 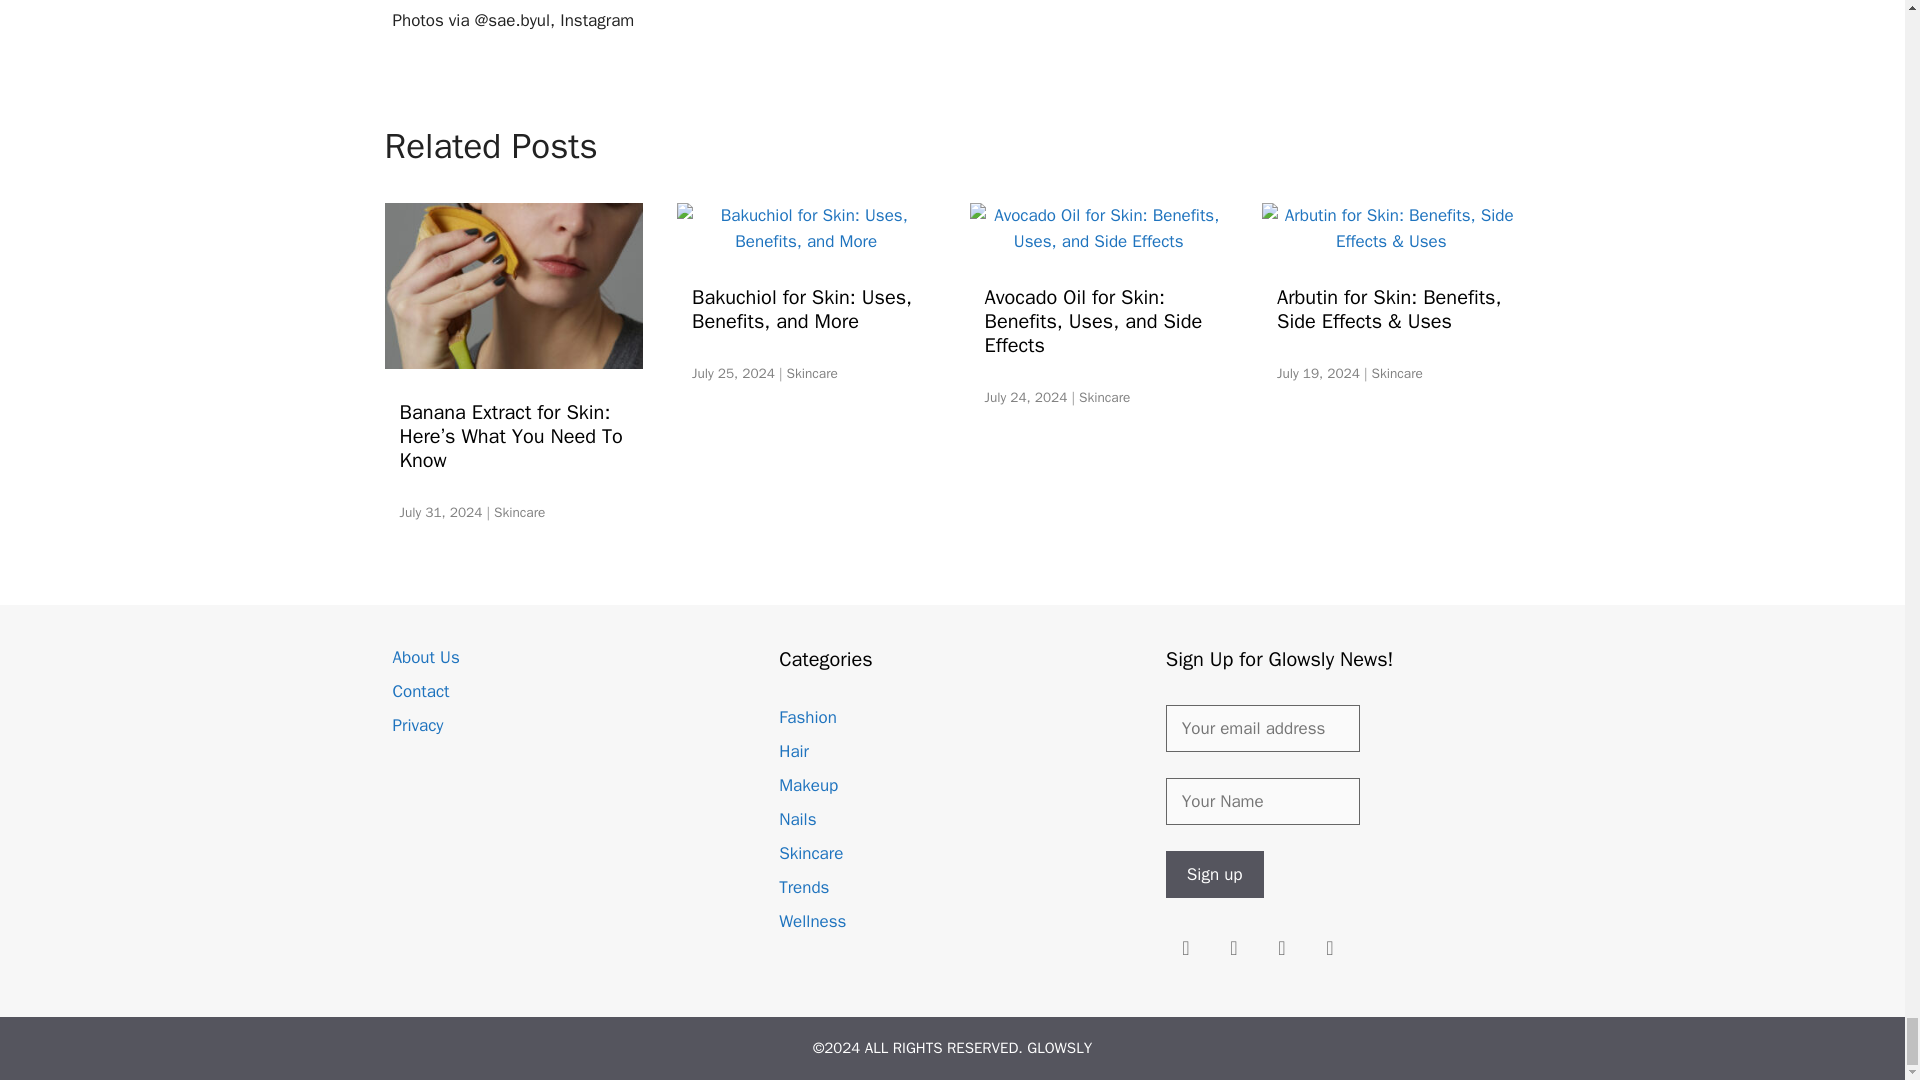 What do you see at coordinates (1025, 397) in the screenshot?
I see `6:33 pm` at bounding box center [1025, 397].